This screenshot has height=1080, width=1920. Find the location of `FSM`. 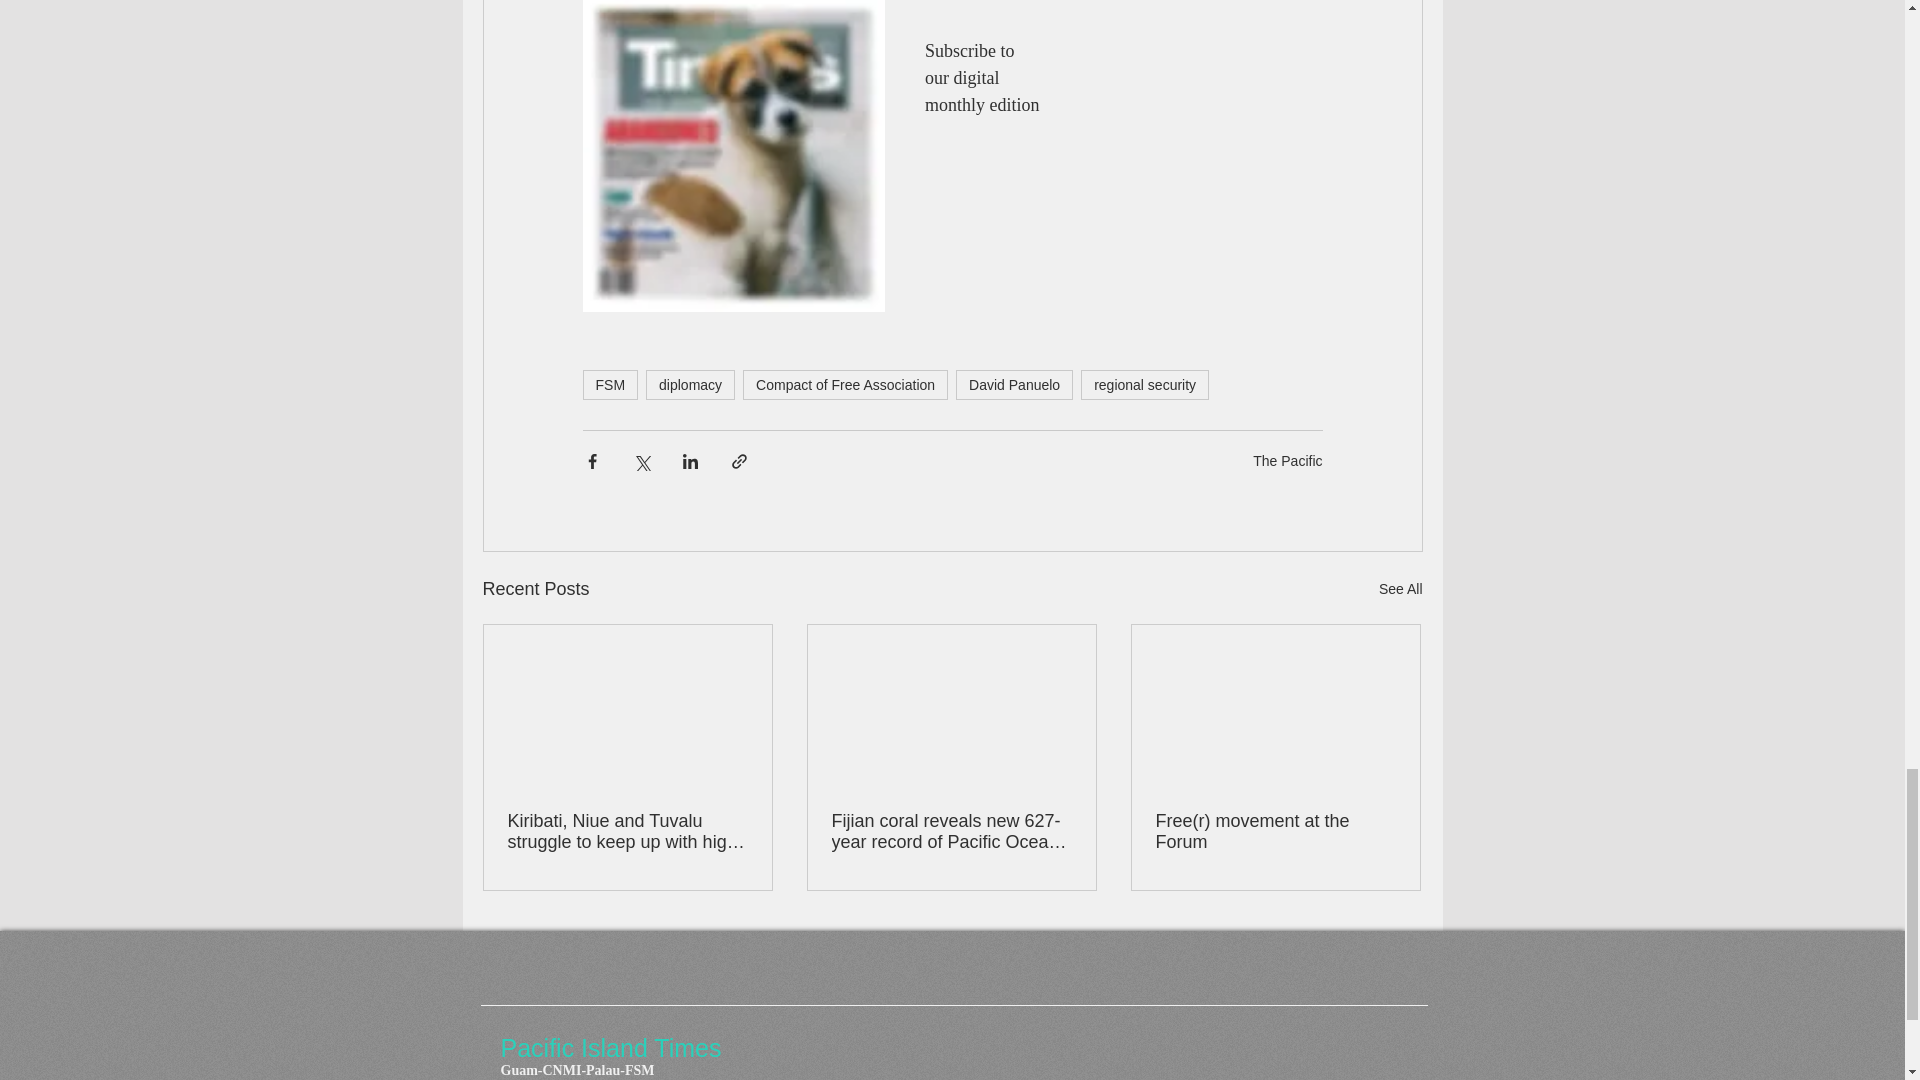

FSM is located at coordinates (609, 384).